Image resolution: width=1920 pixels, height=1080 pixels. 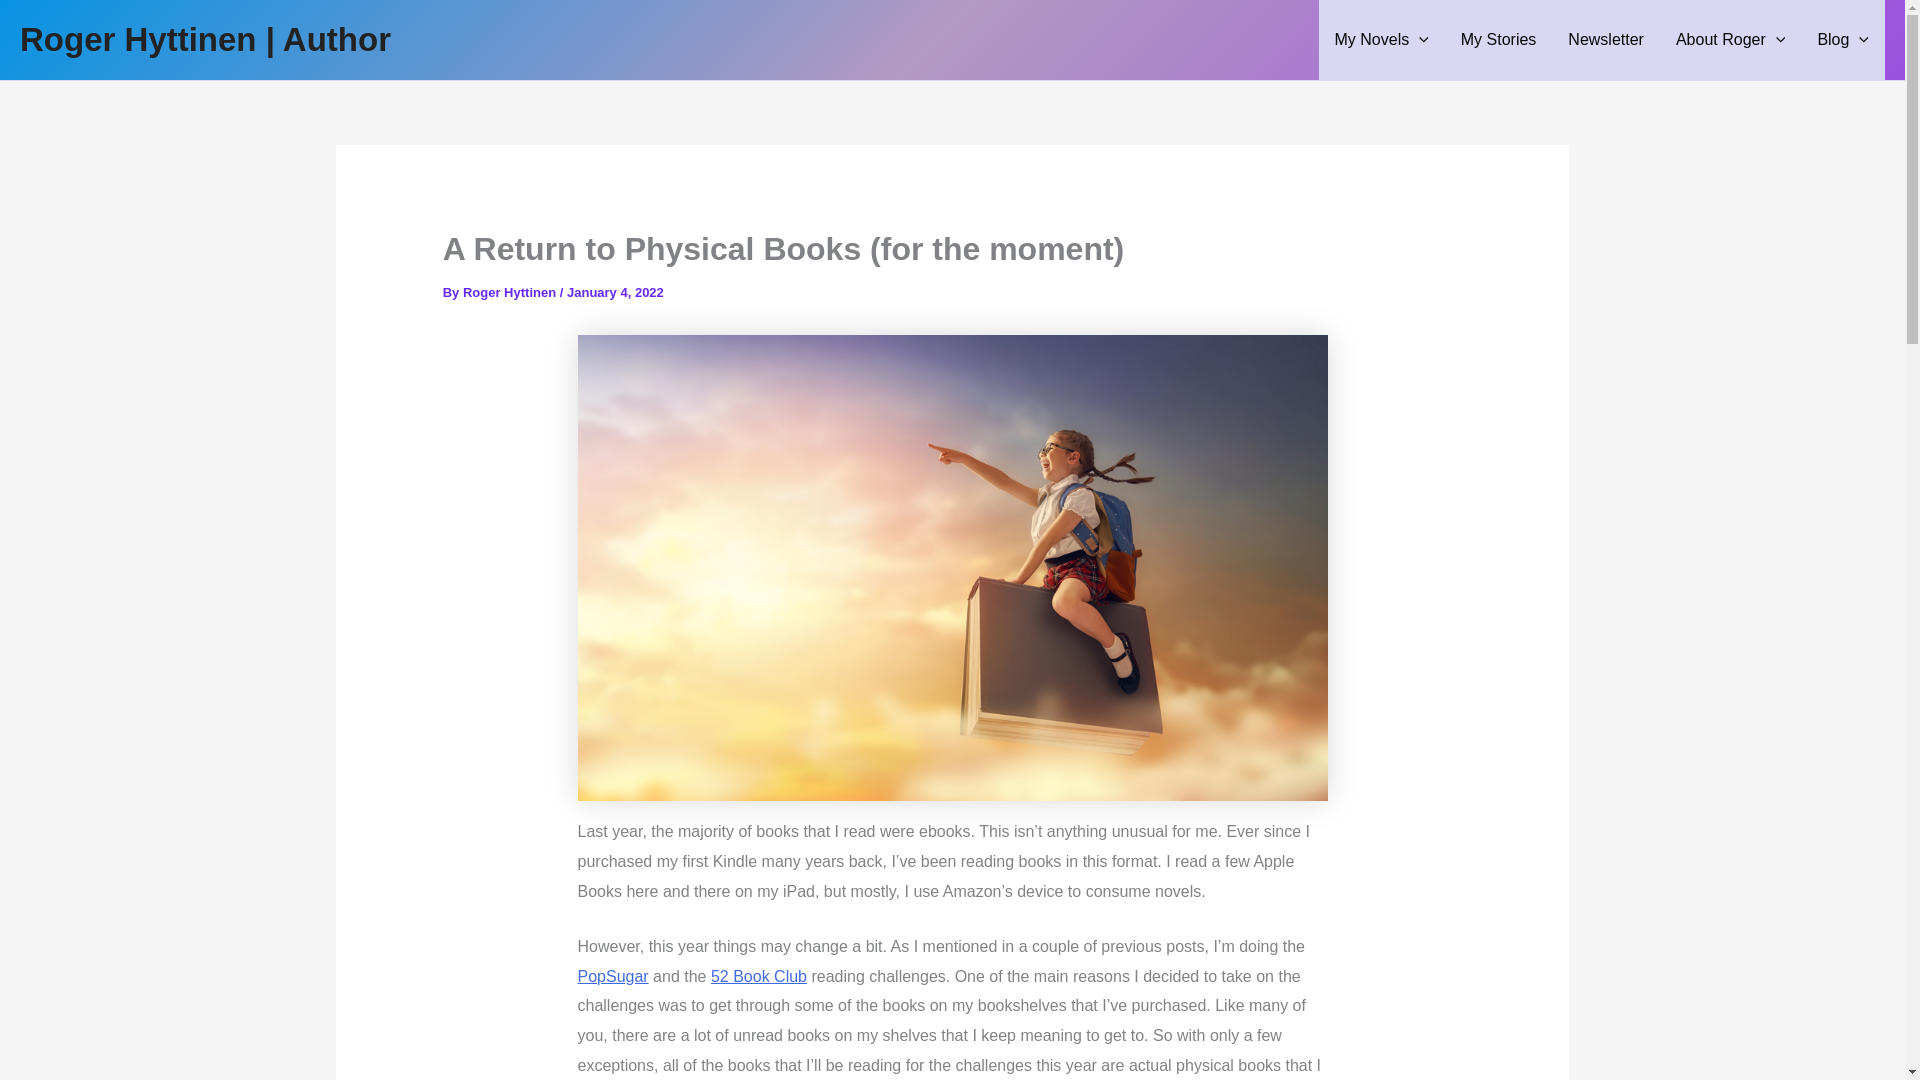 What do you see at coordinates (1380, 40) in the screenshot?
I see `My Novels` at bounding box center [1380, 40].